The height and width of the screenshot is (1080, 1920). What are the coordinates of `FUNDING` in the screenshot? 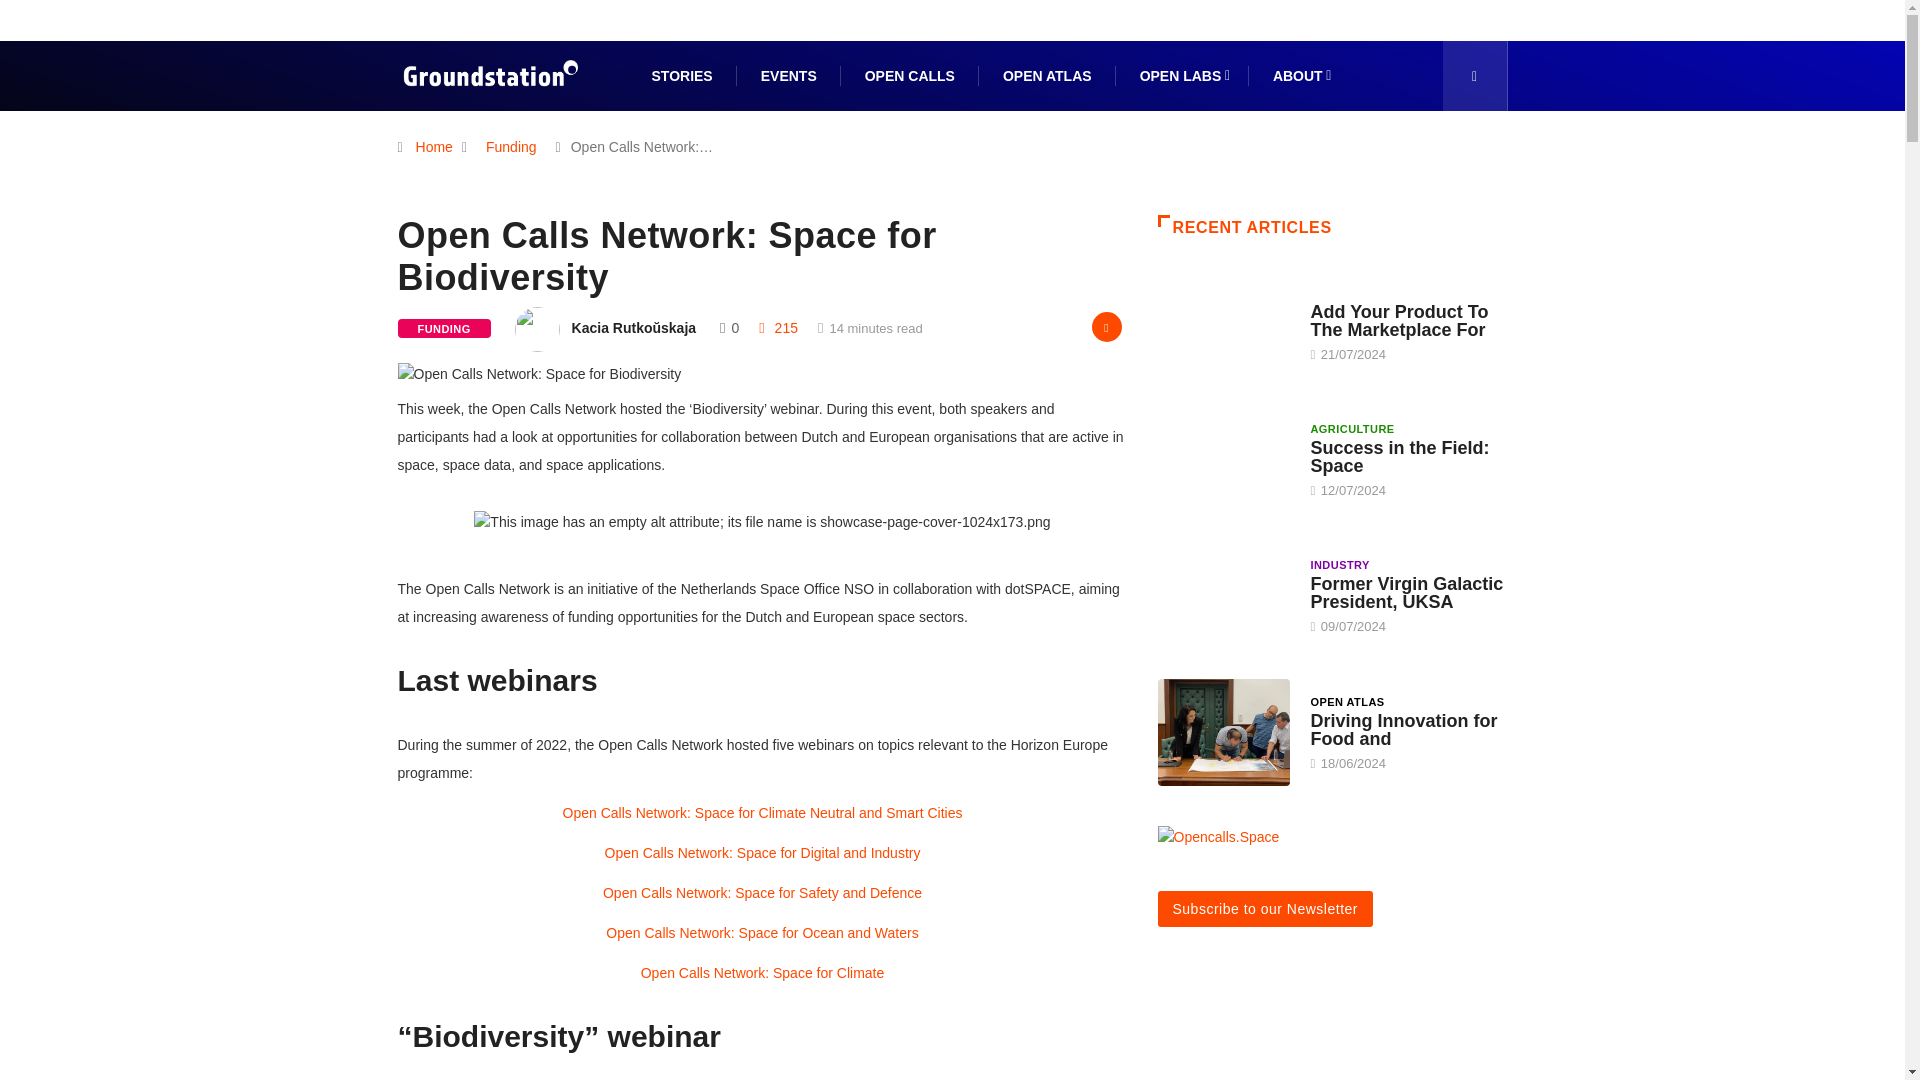 It's located at (444, 328).